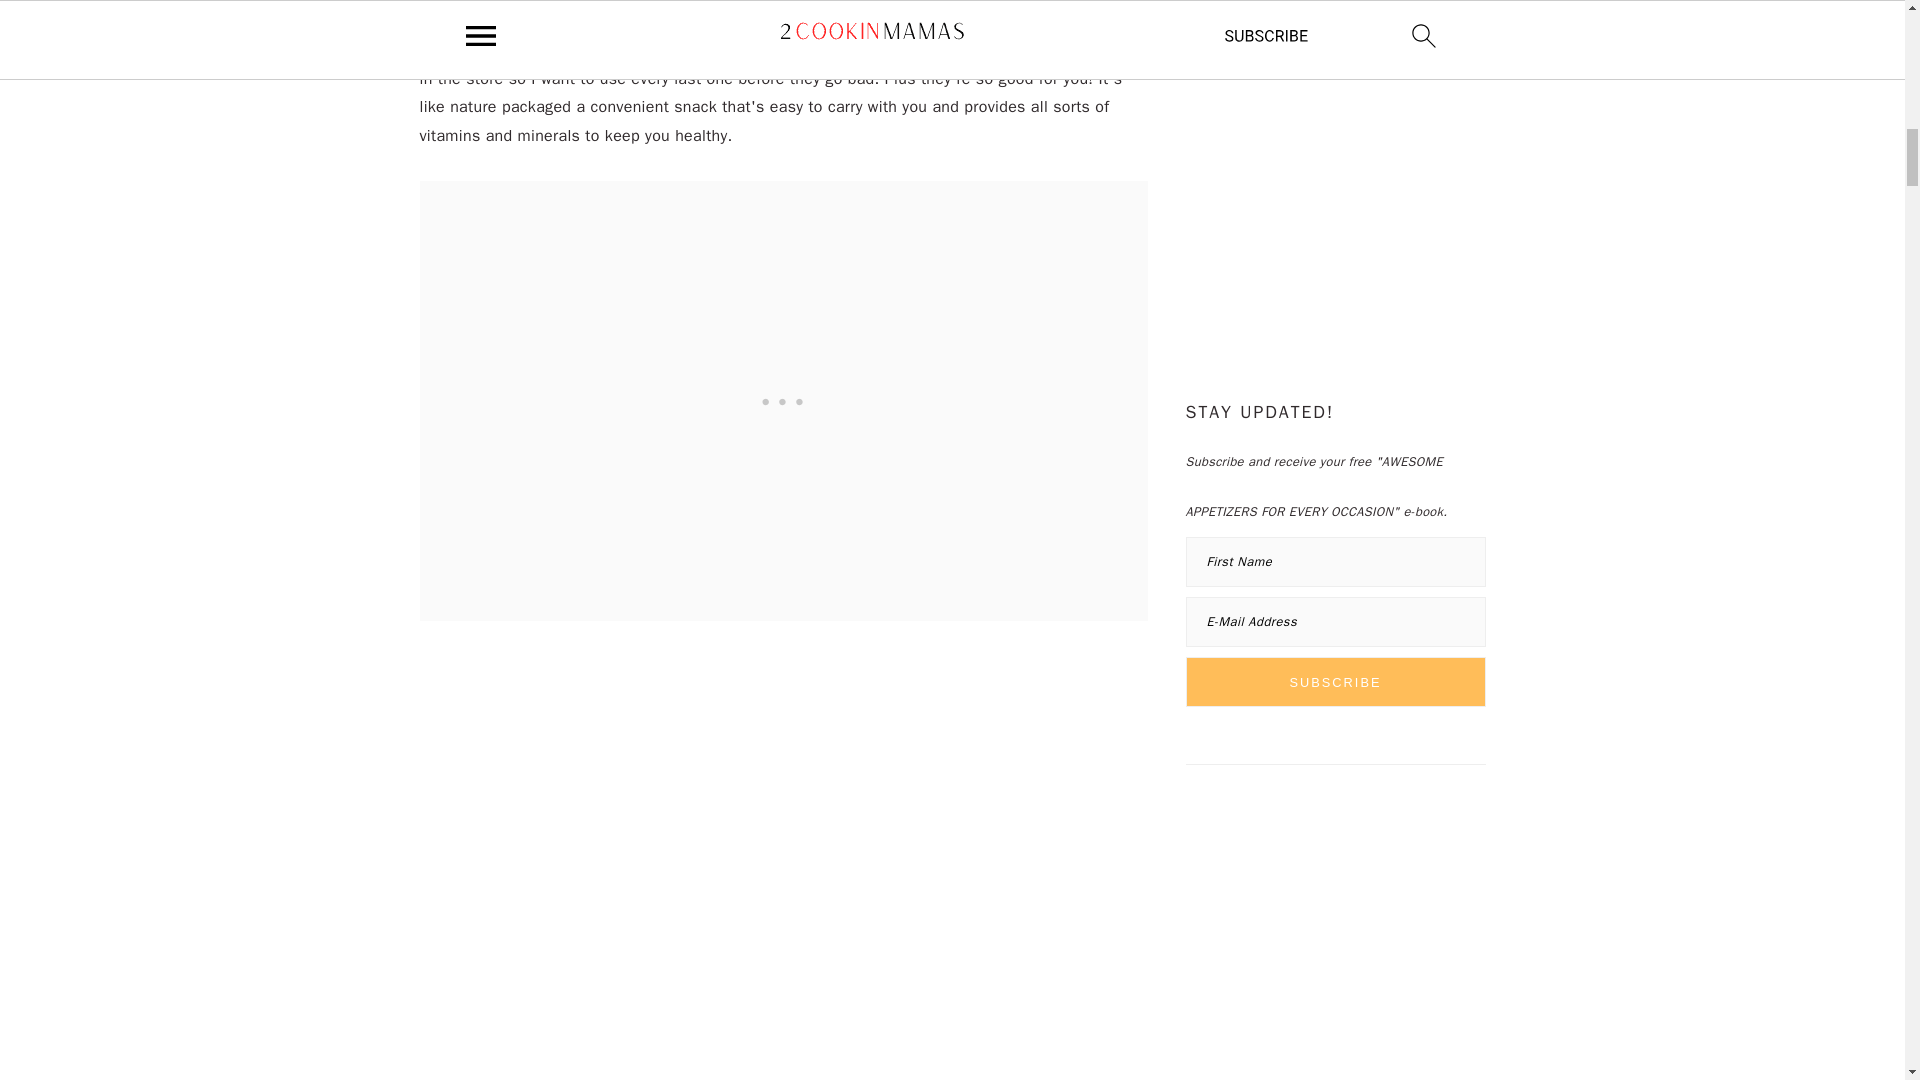 The image size is (1920, 1080). What do you see at coordinates (1336, 682) in the screenshot?
I see `Subscribe` at bounding box center [1336, 682].